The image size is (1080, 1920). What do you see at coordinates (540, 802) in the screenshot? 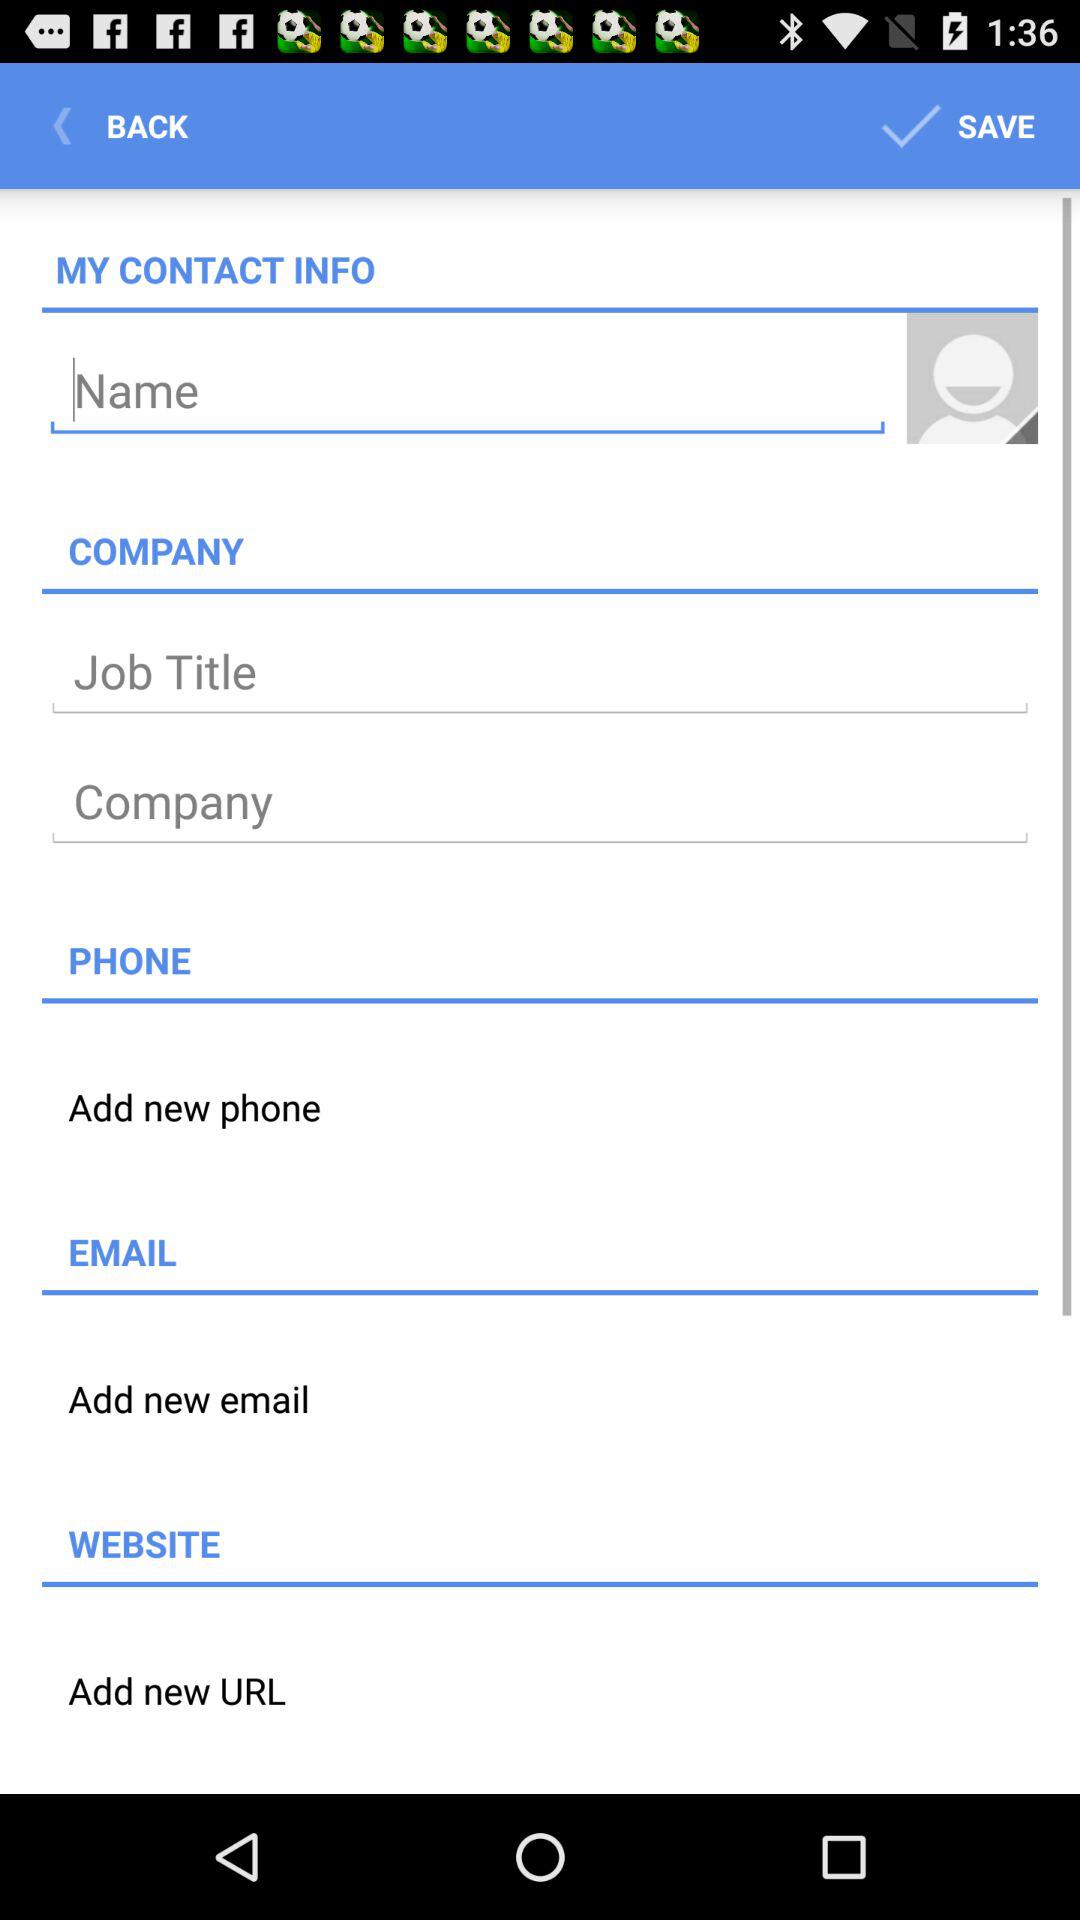
I see `enter company name` at bounding box center [540, 802].